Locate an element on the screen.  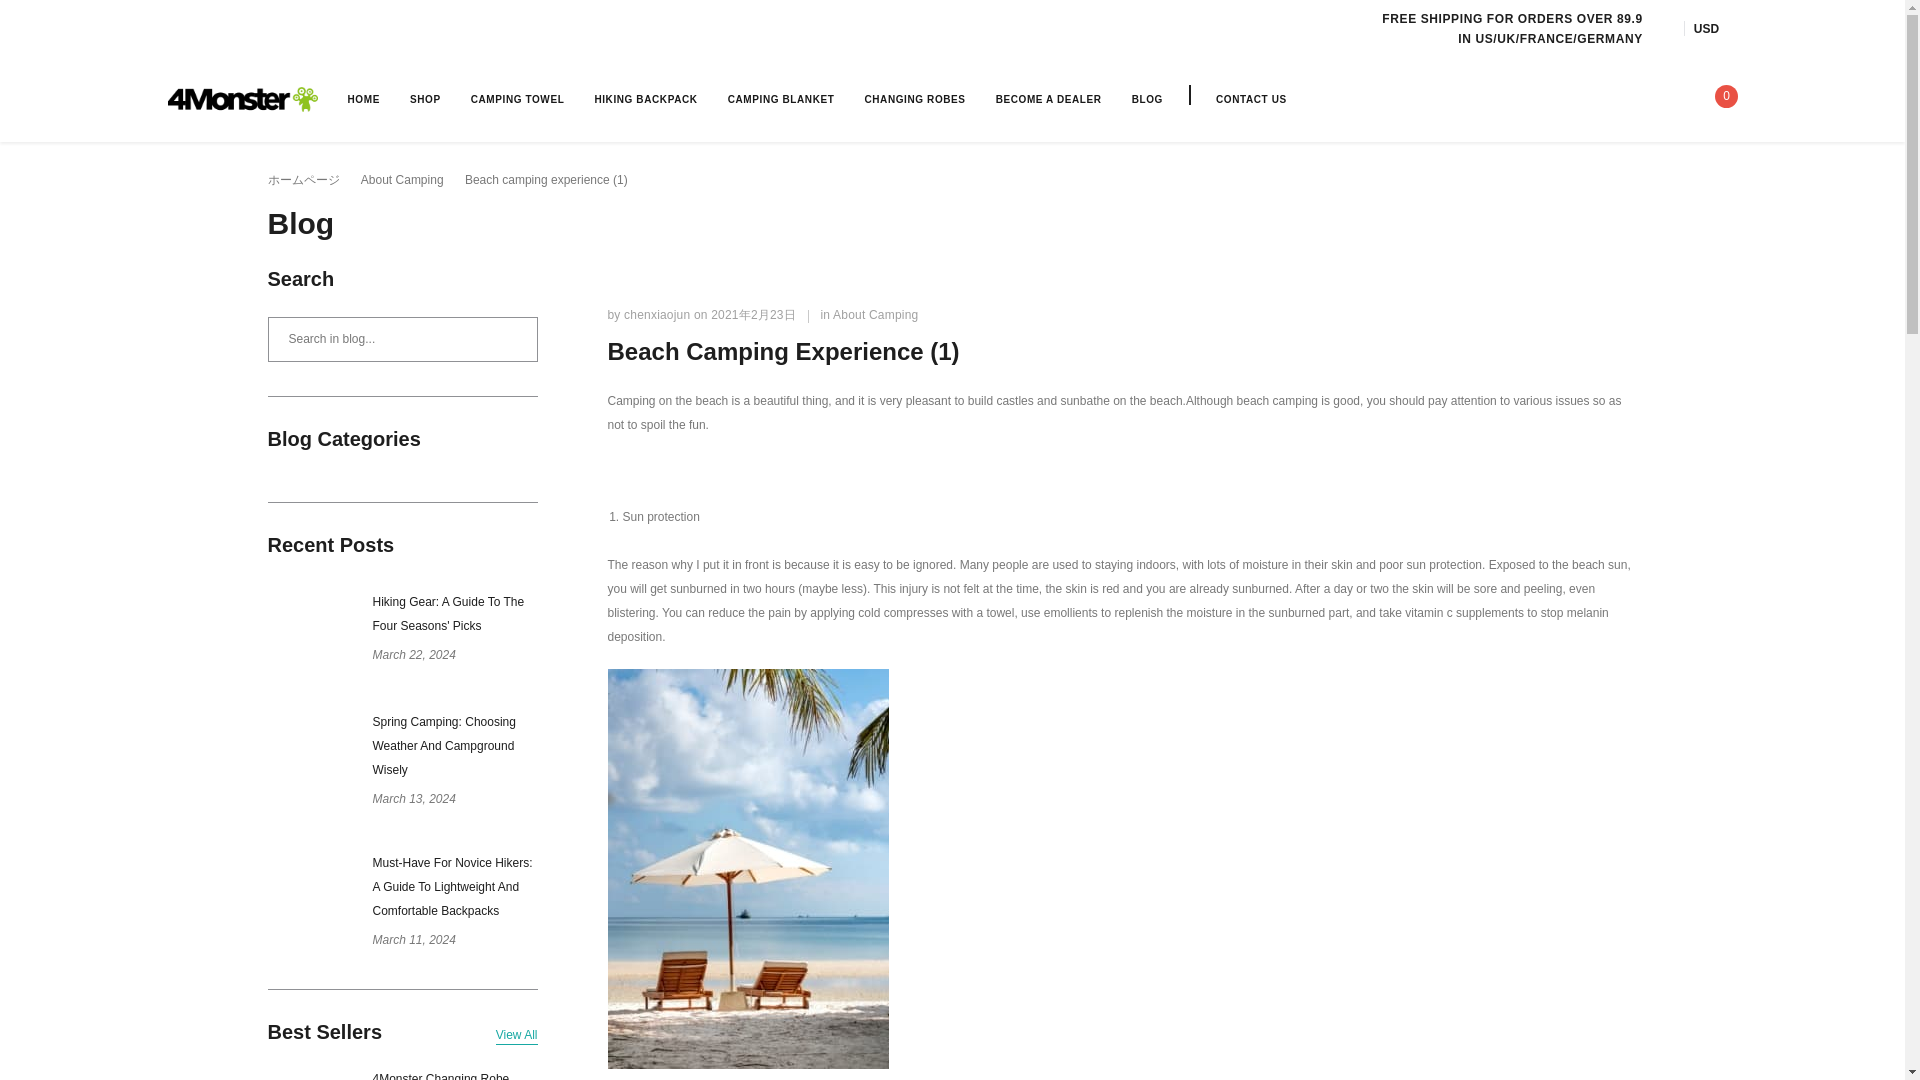
CHANGING ROBES is located at coordinates (914, 98).